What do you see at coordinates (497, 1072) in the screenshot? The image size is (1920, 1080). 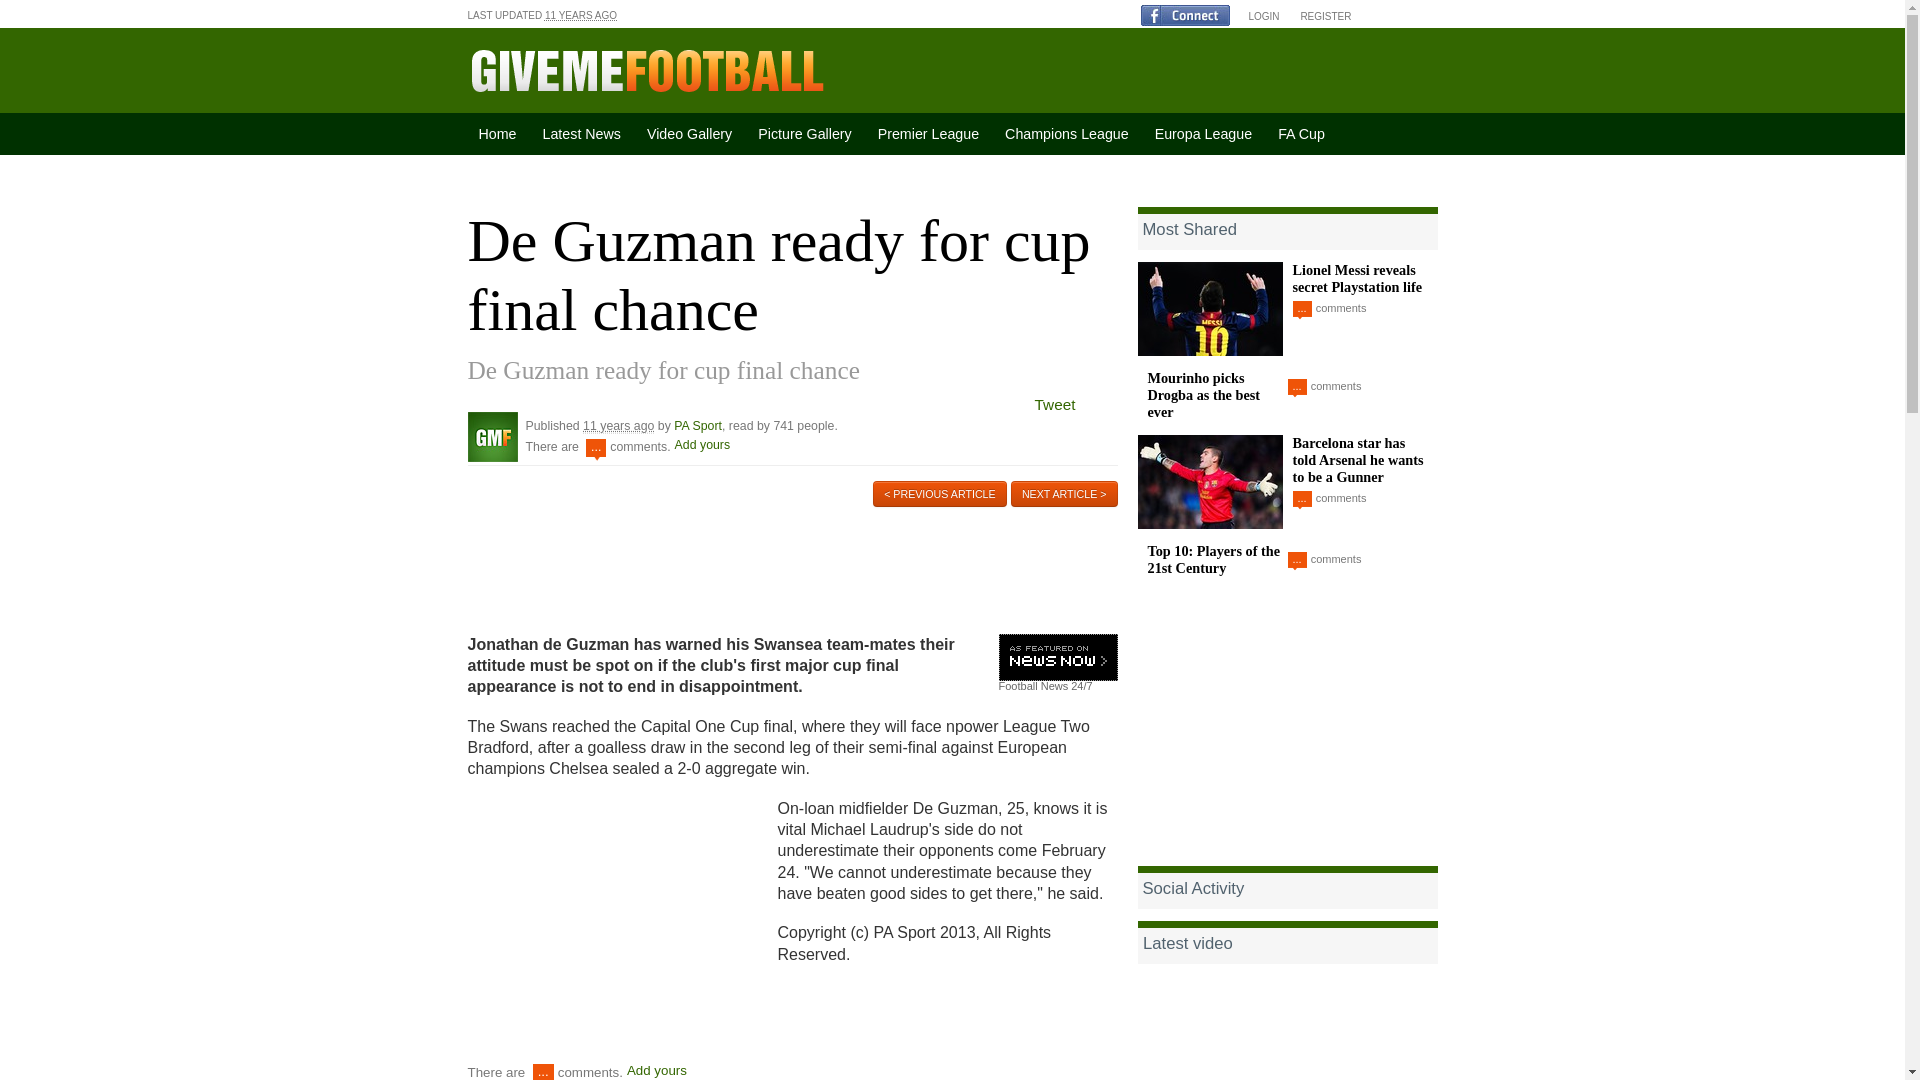 I see `There are` at bounding box center [497, 1072].